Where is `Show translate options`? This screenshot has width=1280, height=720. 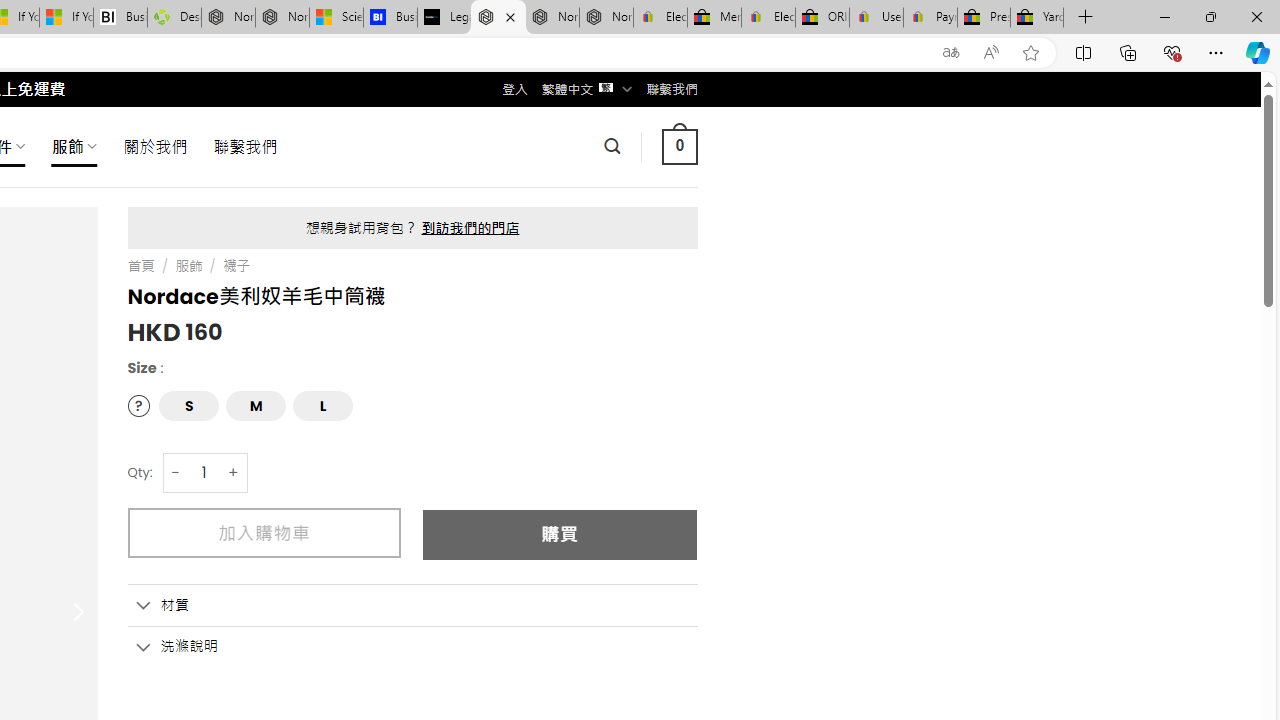 Show translate options is located at coordinates (950, 53).